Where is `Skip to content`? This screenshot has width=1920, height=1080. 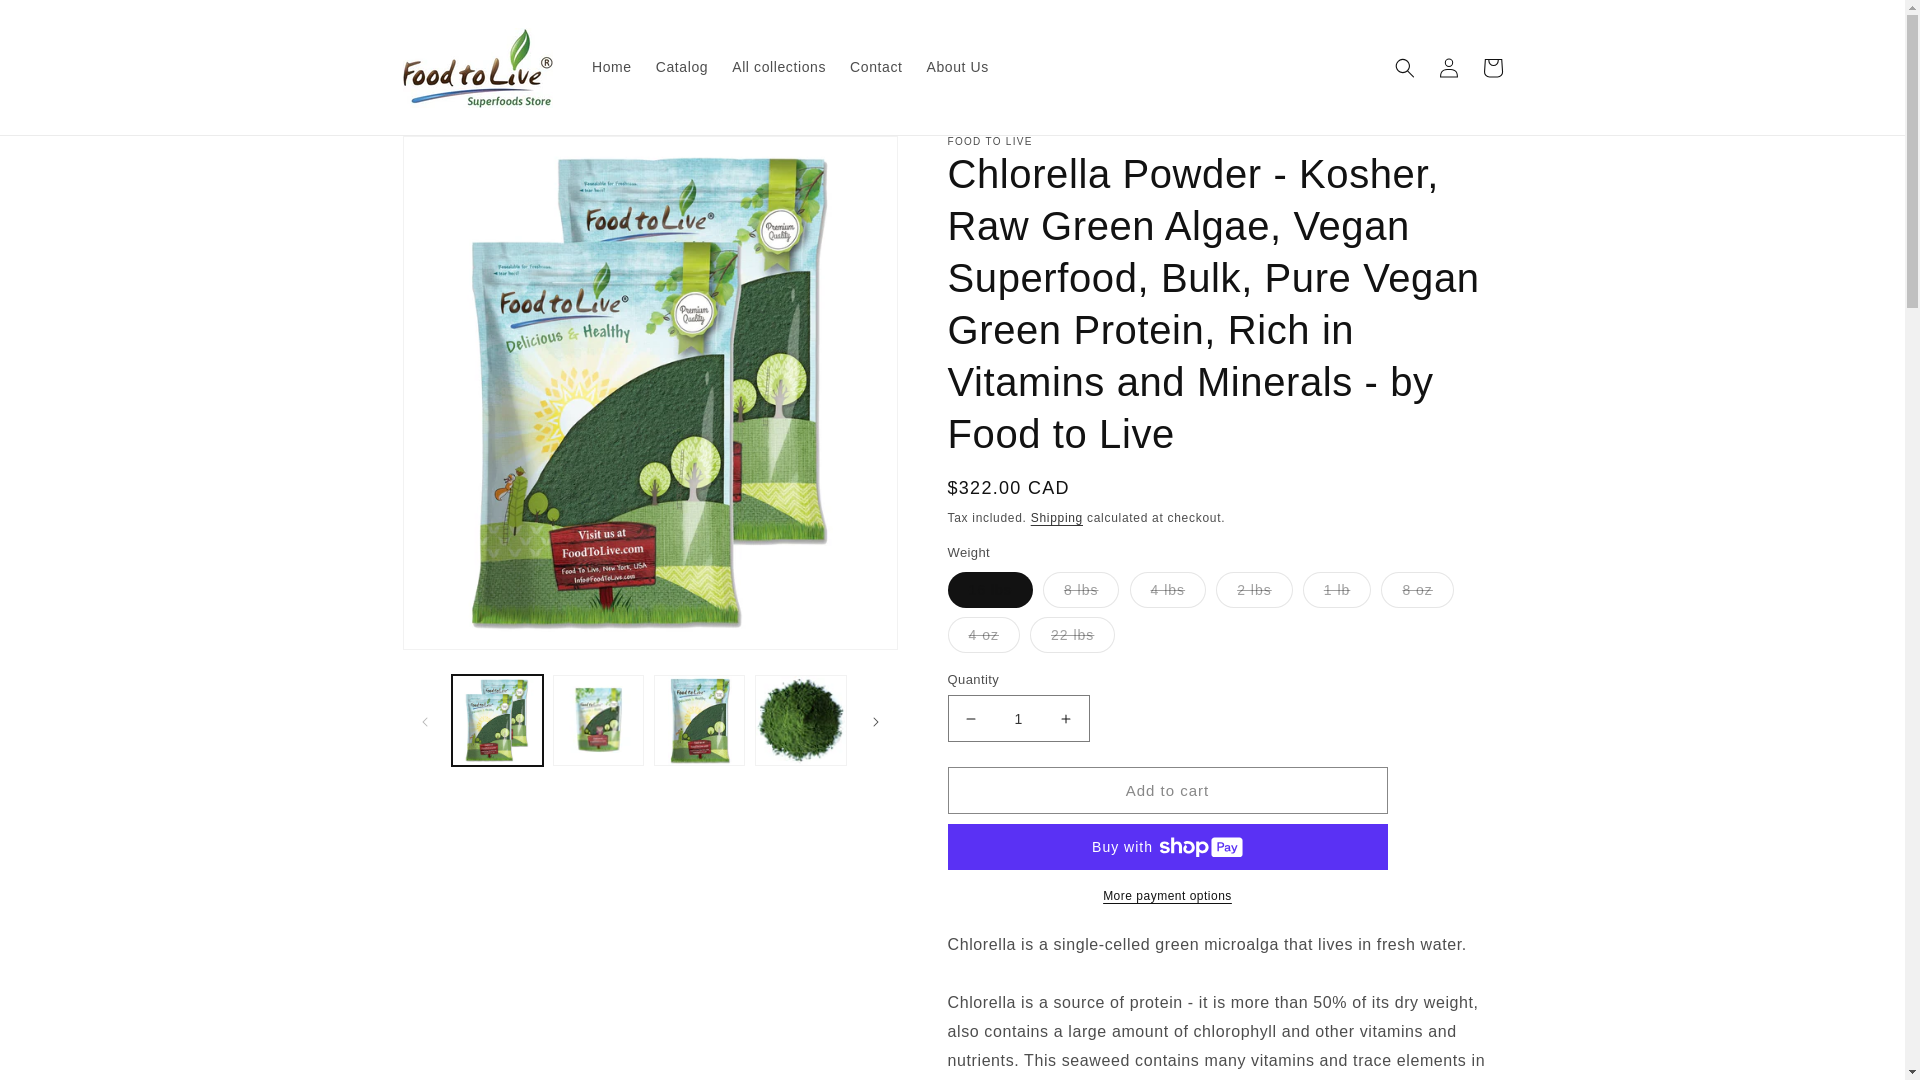 Skip to content is located at coordinates (60, 23).